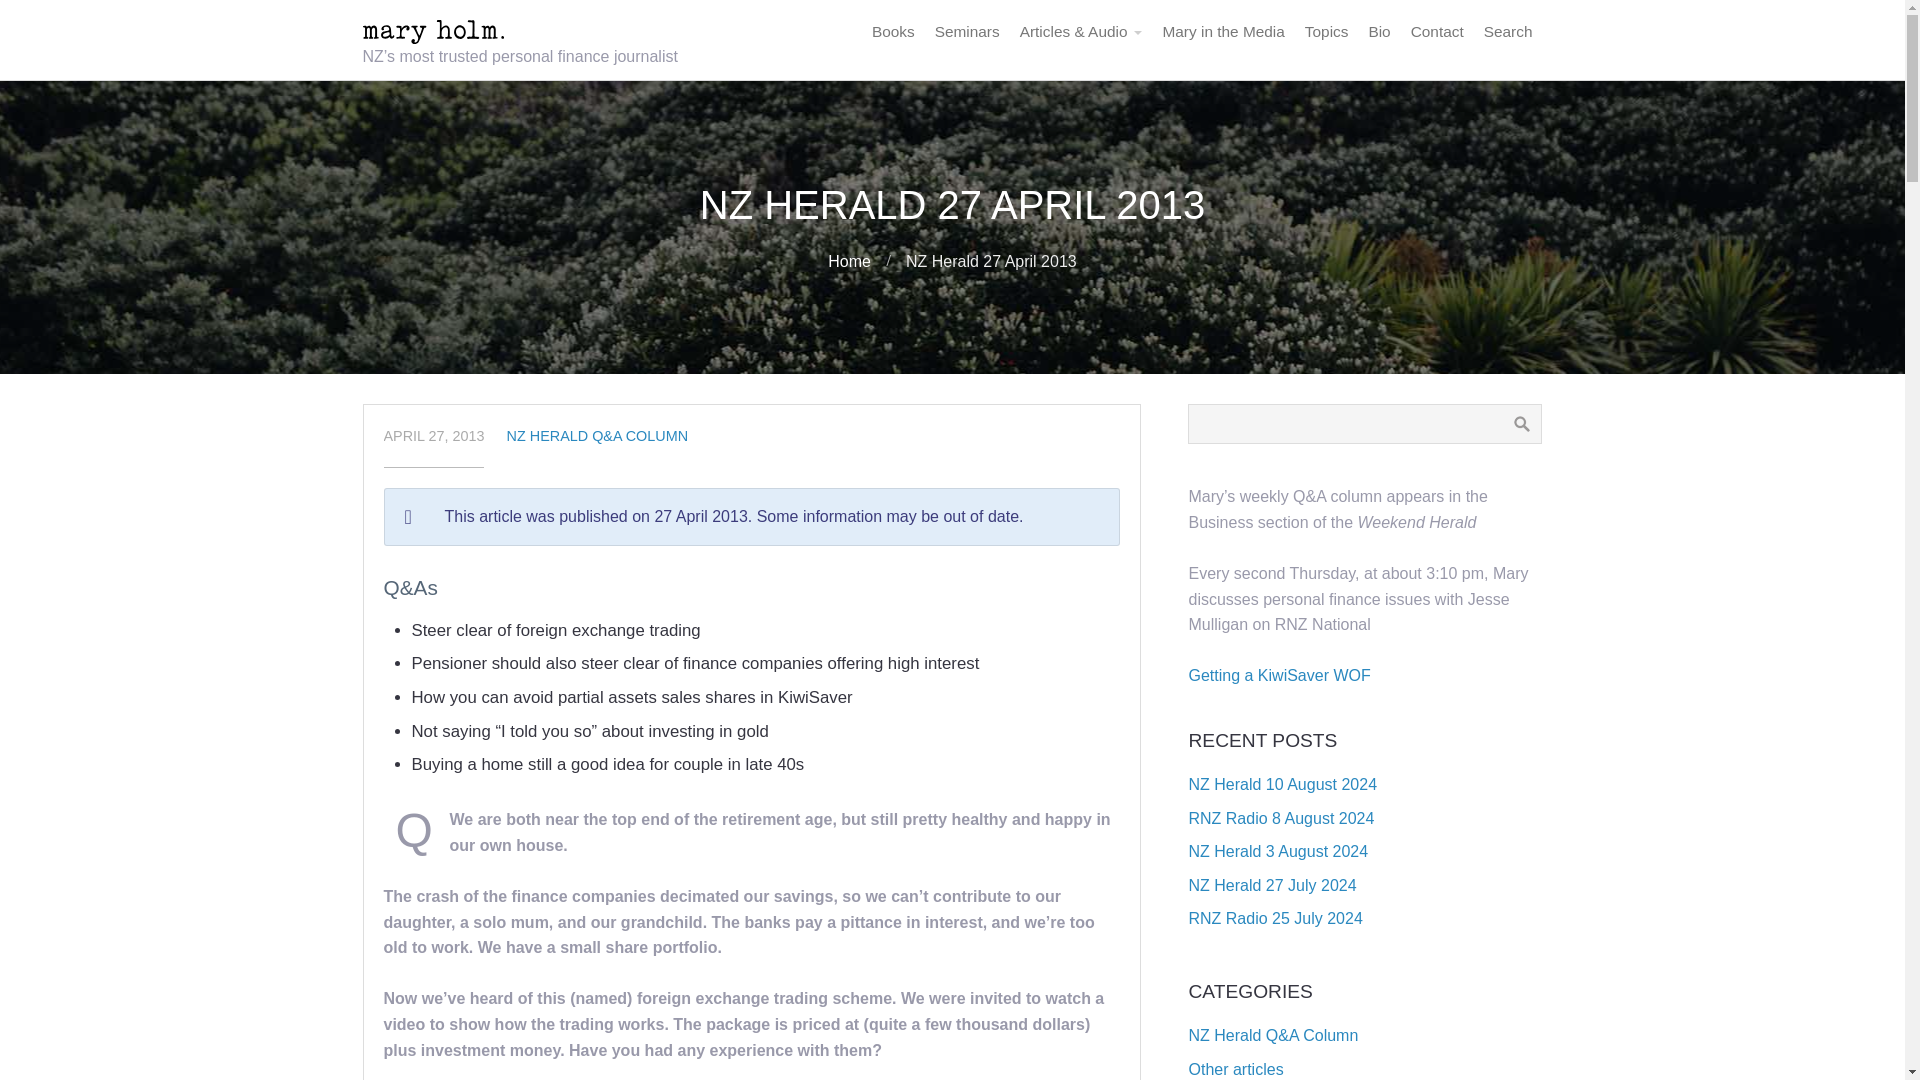 The width and height of the screenshot is (1920, 1080). Describe the element at coordinates (1223, 32) in the screenshot. I see `Mary in the Media` at that location.